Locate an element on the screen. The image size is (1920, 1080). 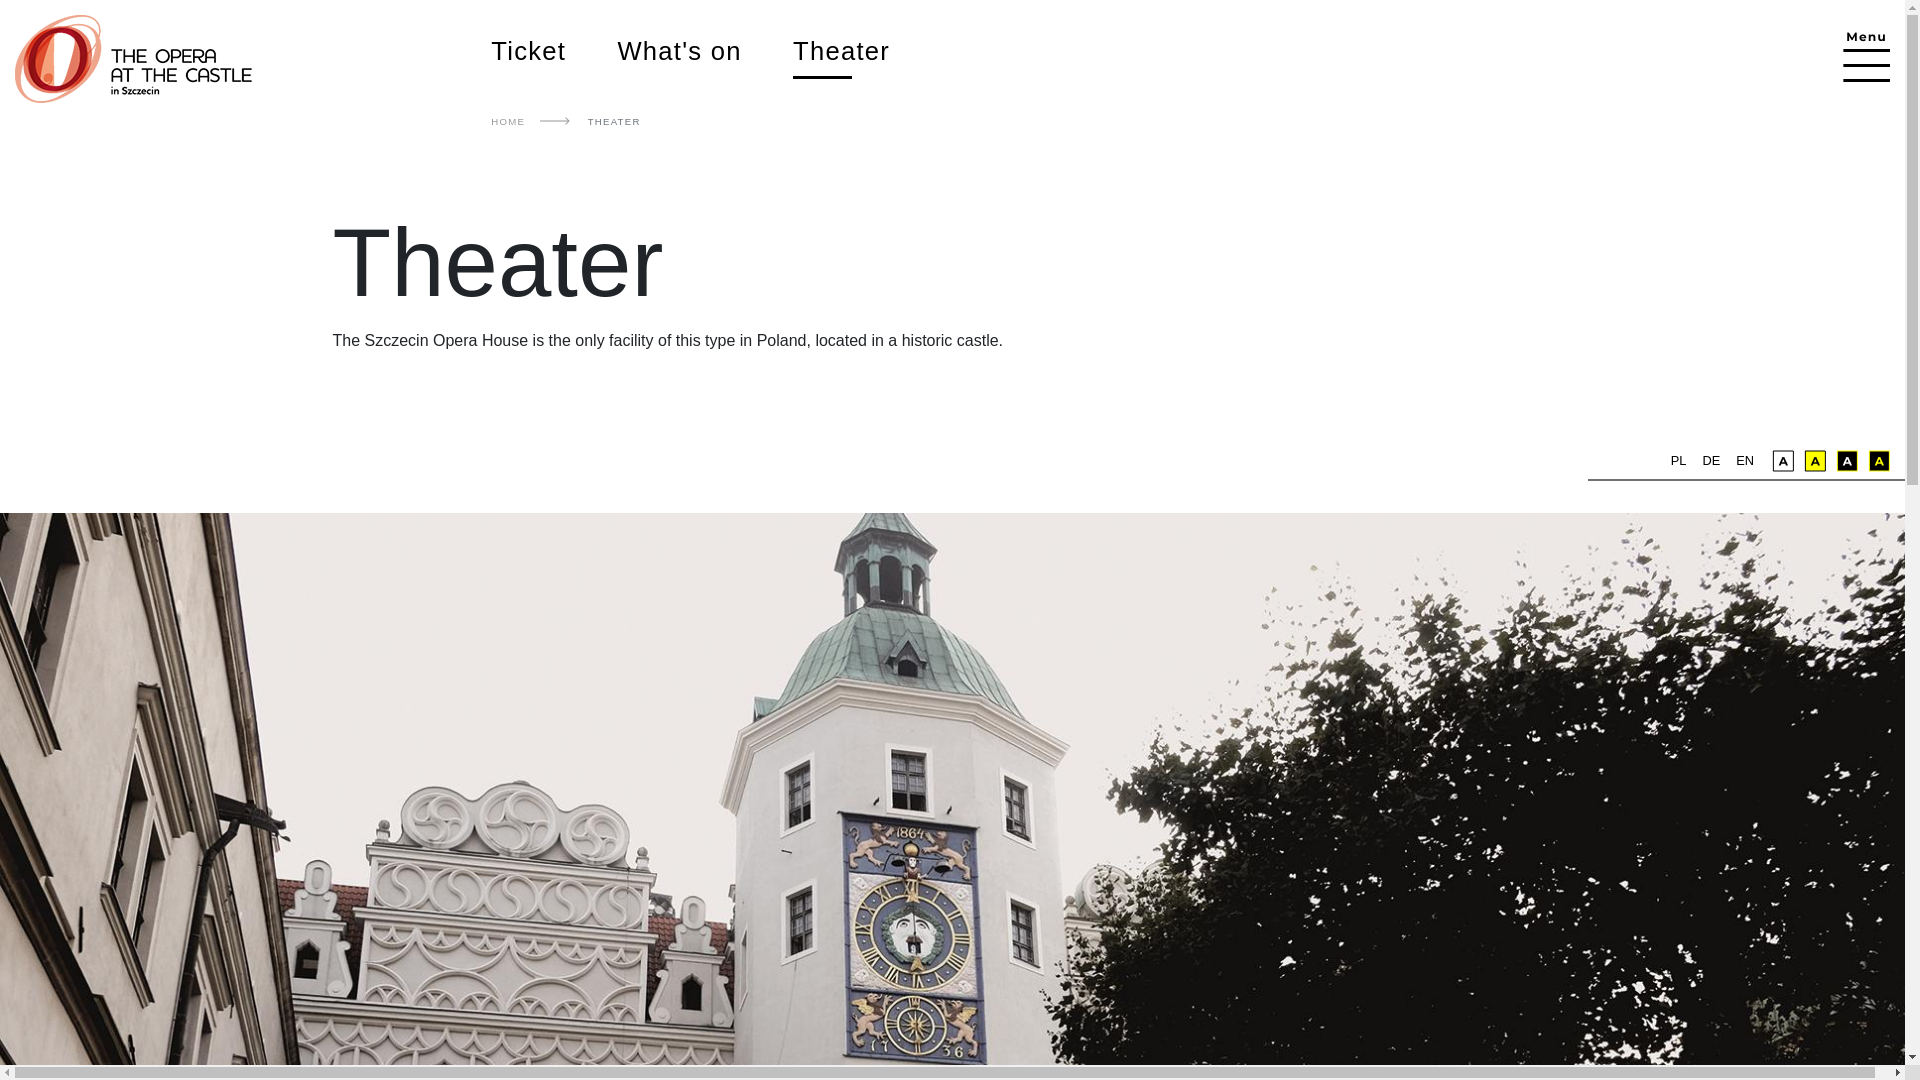
DE is located at coordinates (1710, 460).